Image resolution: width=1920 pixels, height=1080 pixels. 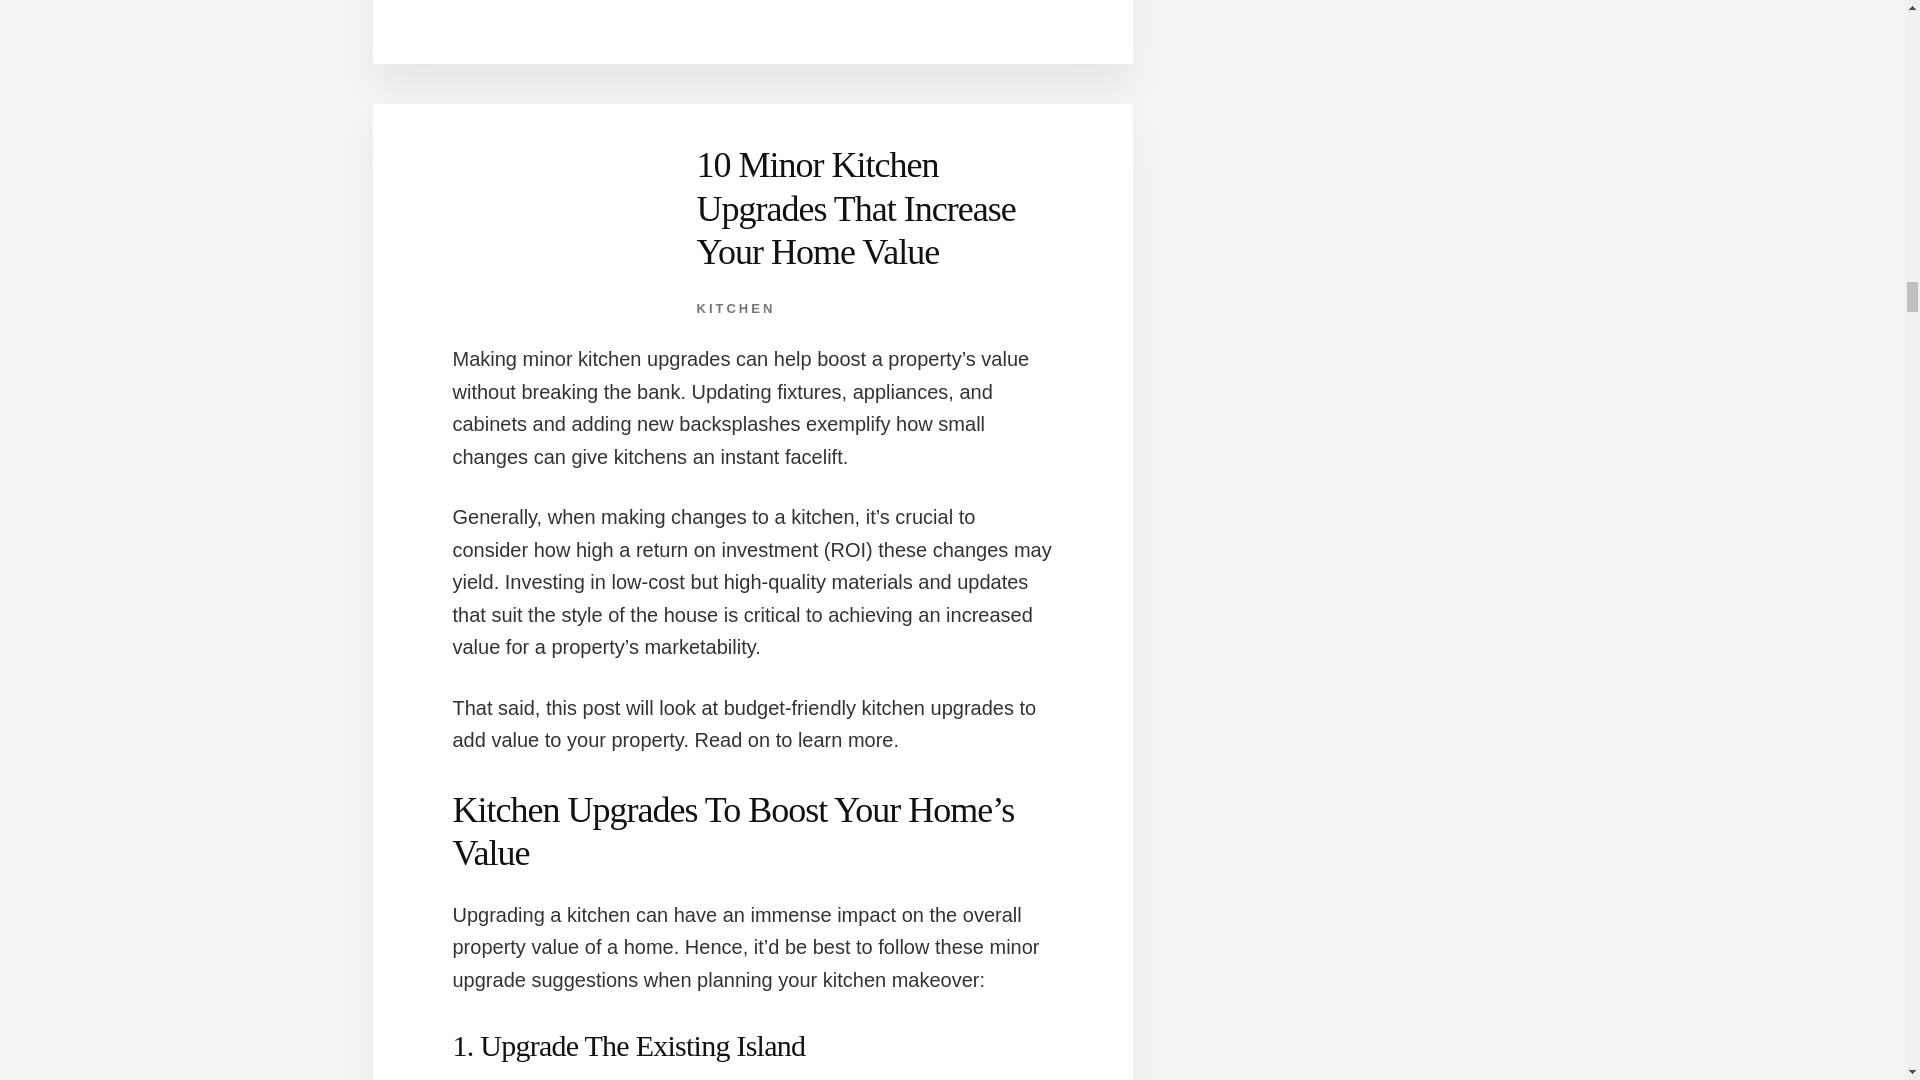 I want to click on 10 Minor Kitchen Upgrades That Increase Your Home Value, so click(x=855, y=208).